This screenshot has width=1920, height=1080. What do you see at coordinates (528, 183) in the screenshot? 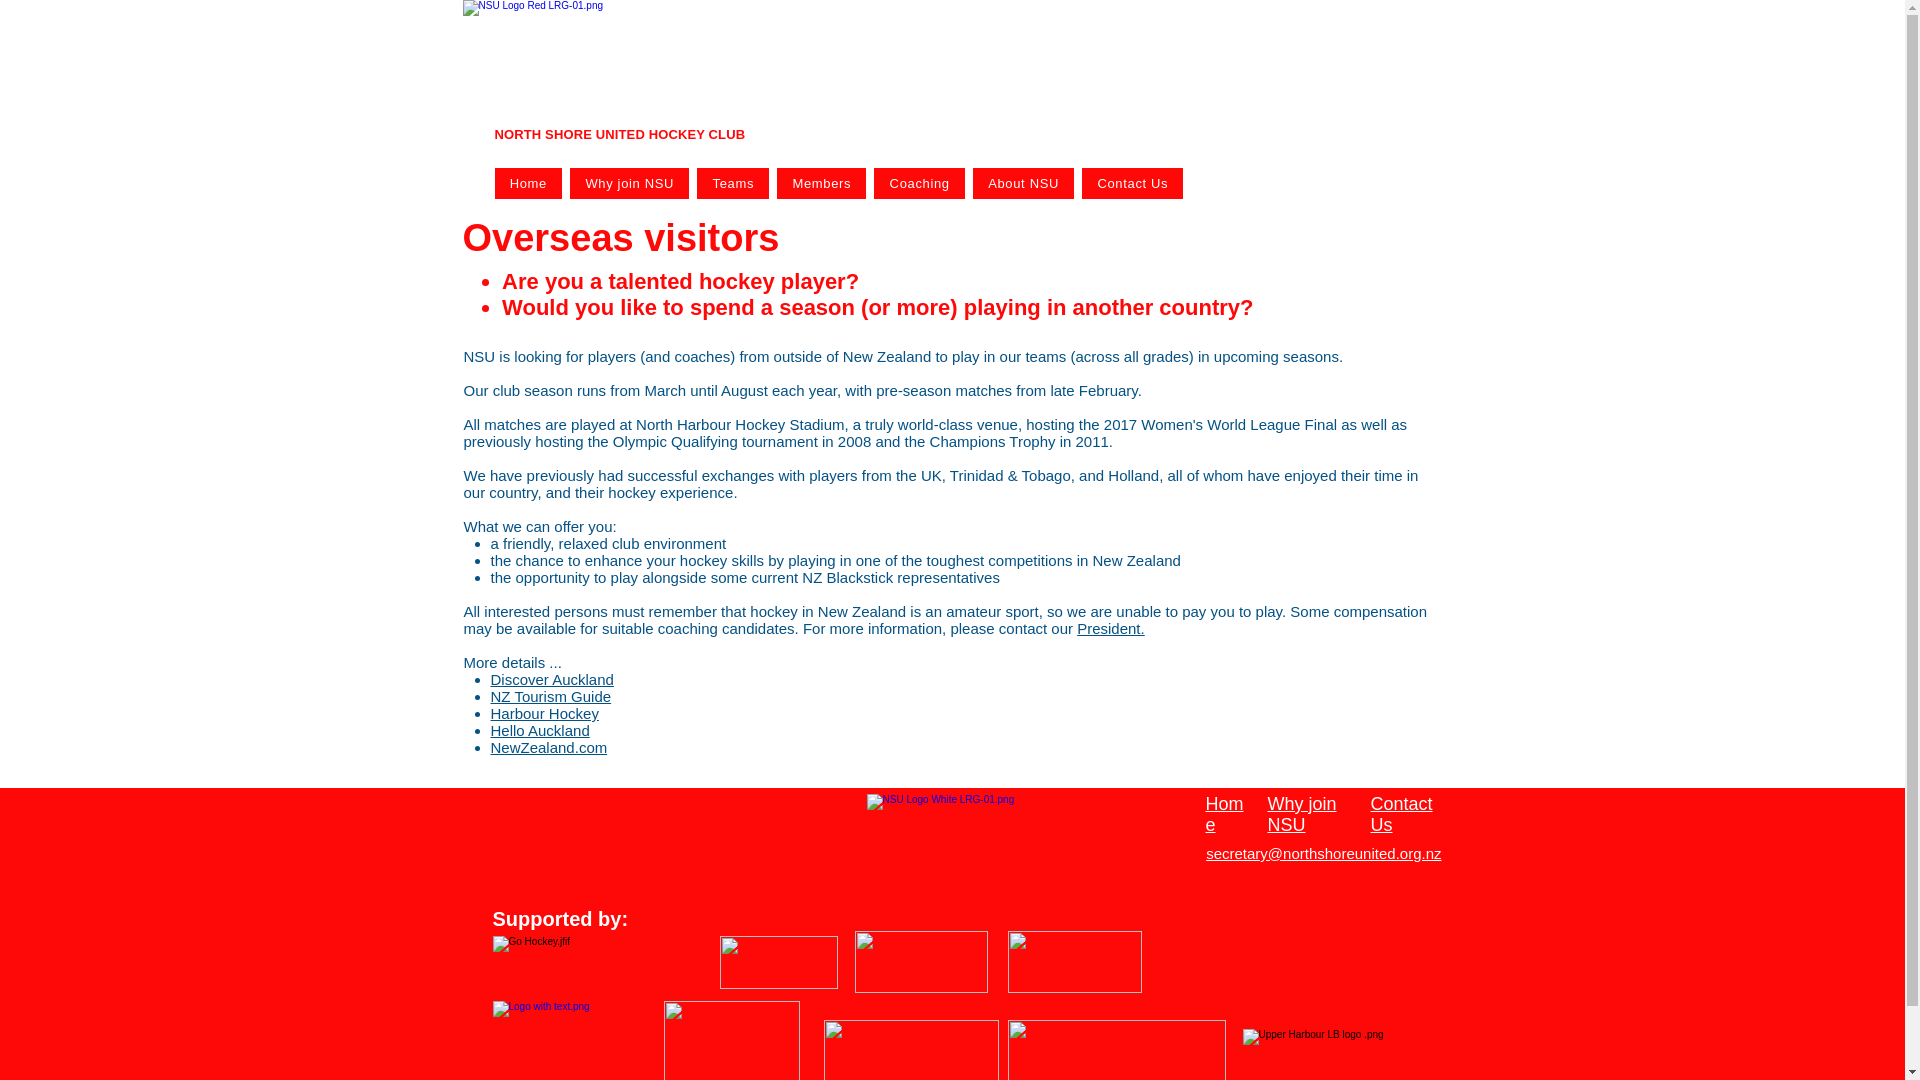
I see `Home` at bounding box center [528, 183].